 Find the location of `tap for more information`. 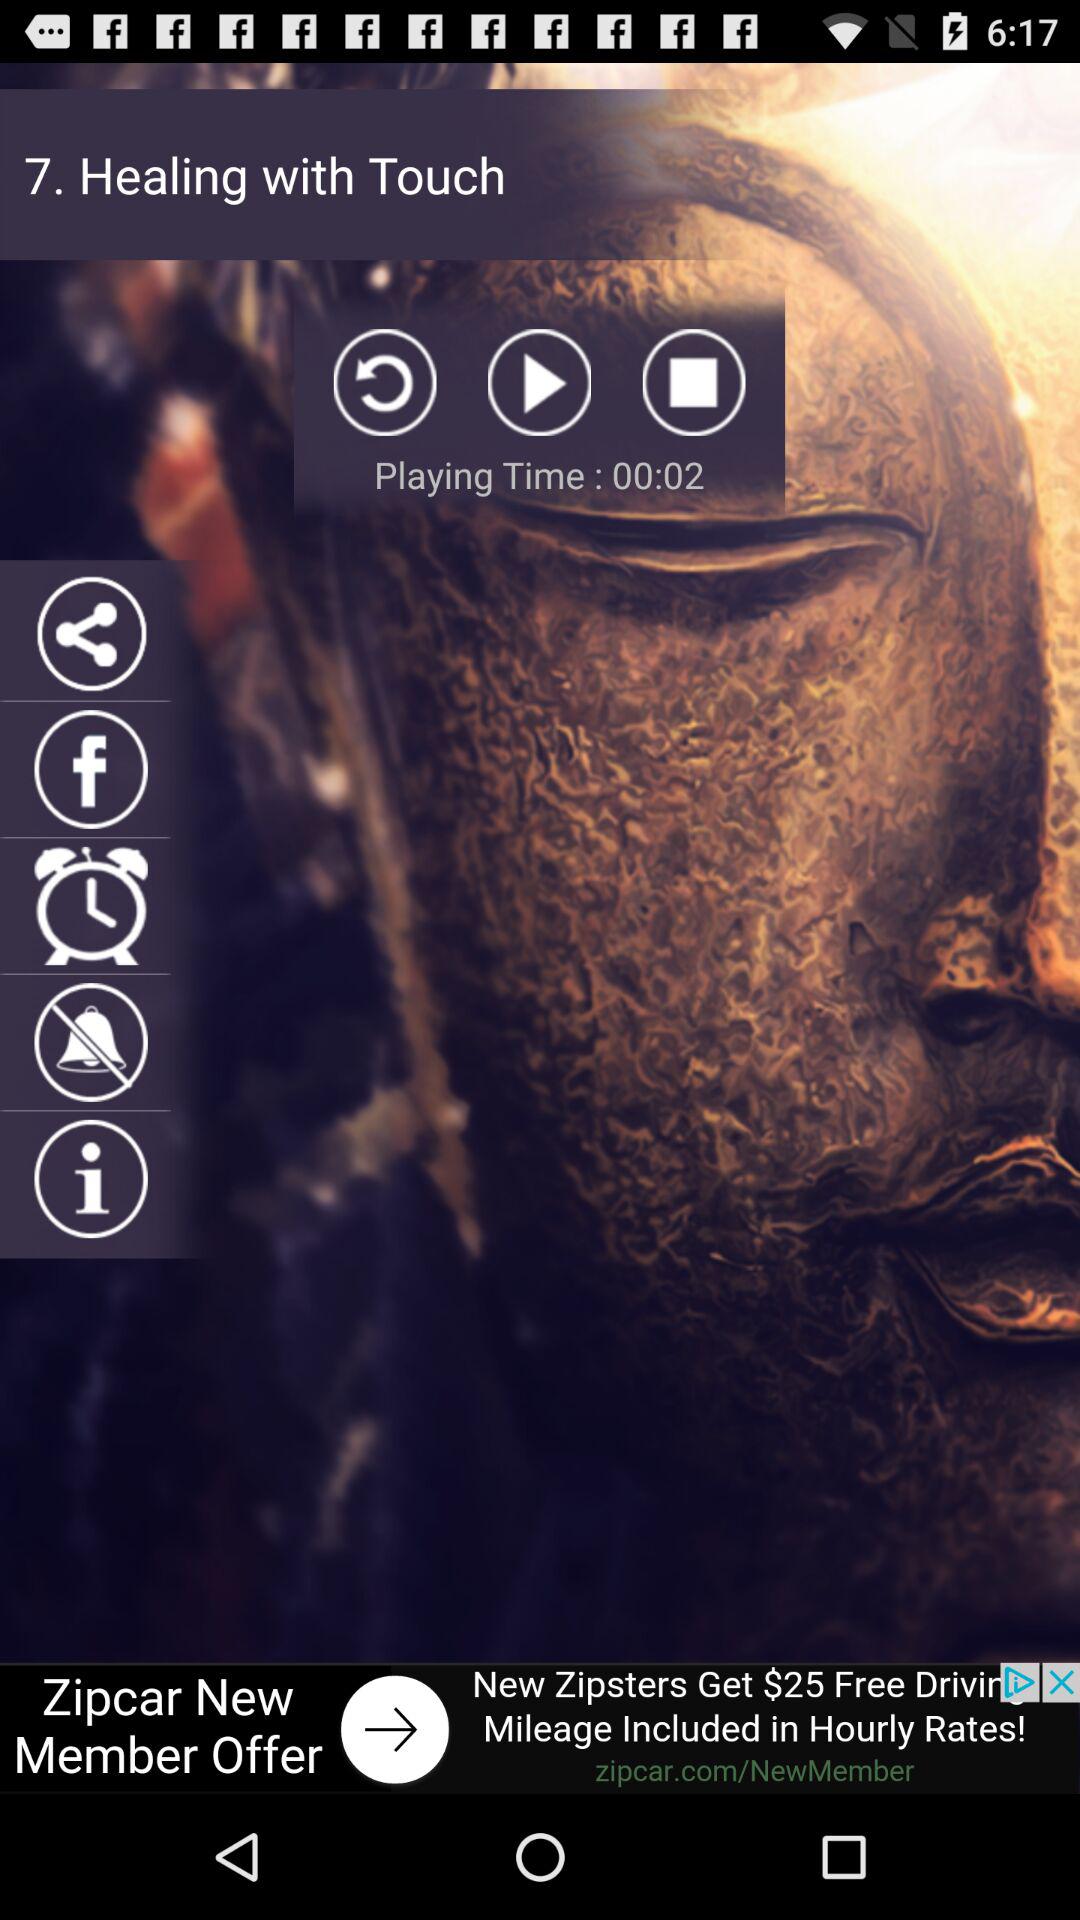

tap for more information is located at coordinates (90, 1178).